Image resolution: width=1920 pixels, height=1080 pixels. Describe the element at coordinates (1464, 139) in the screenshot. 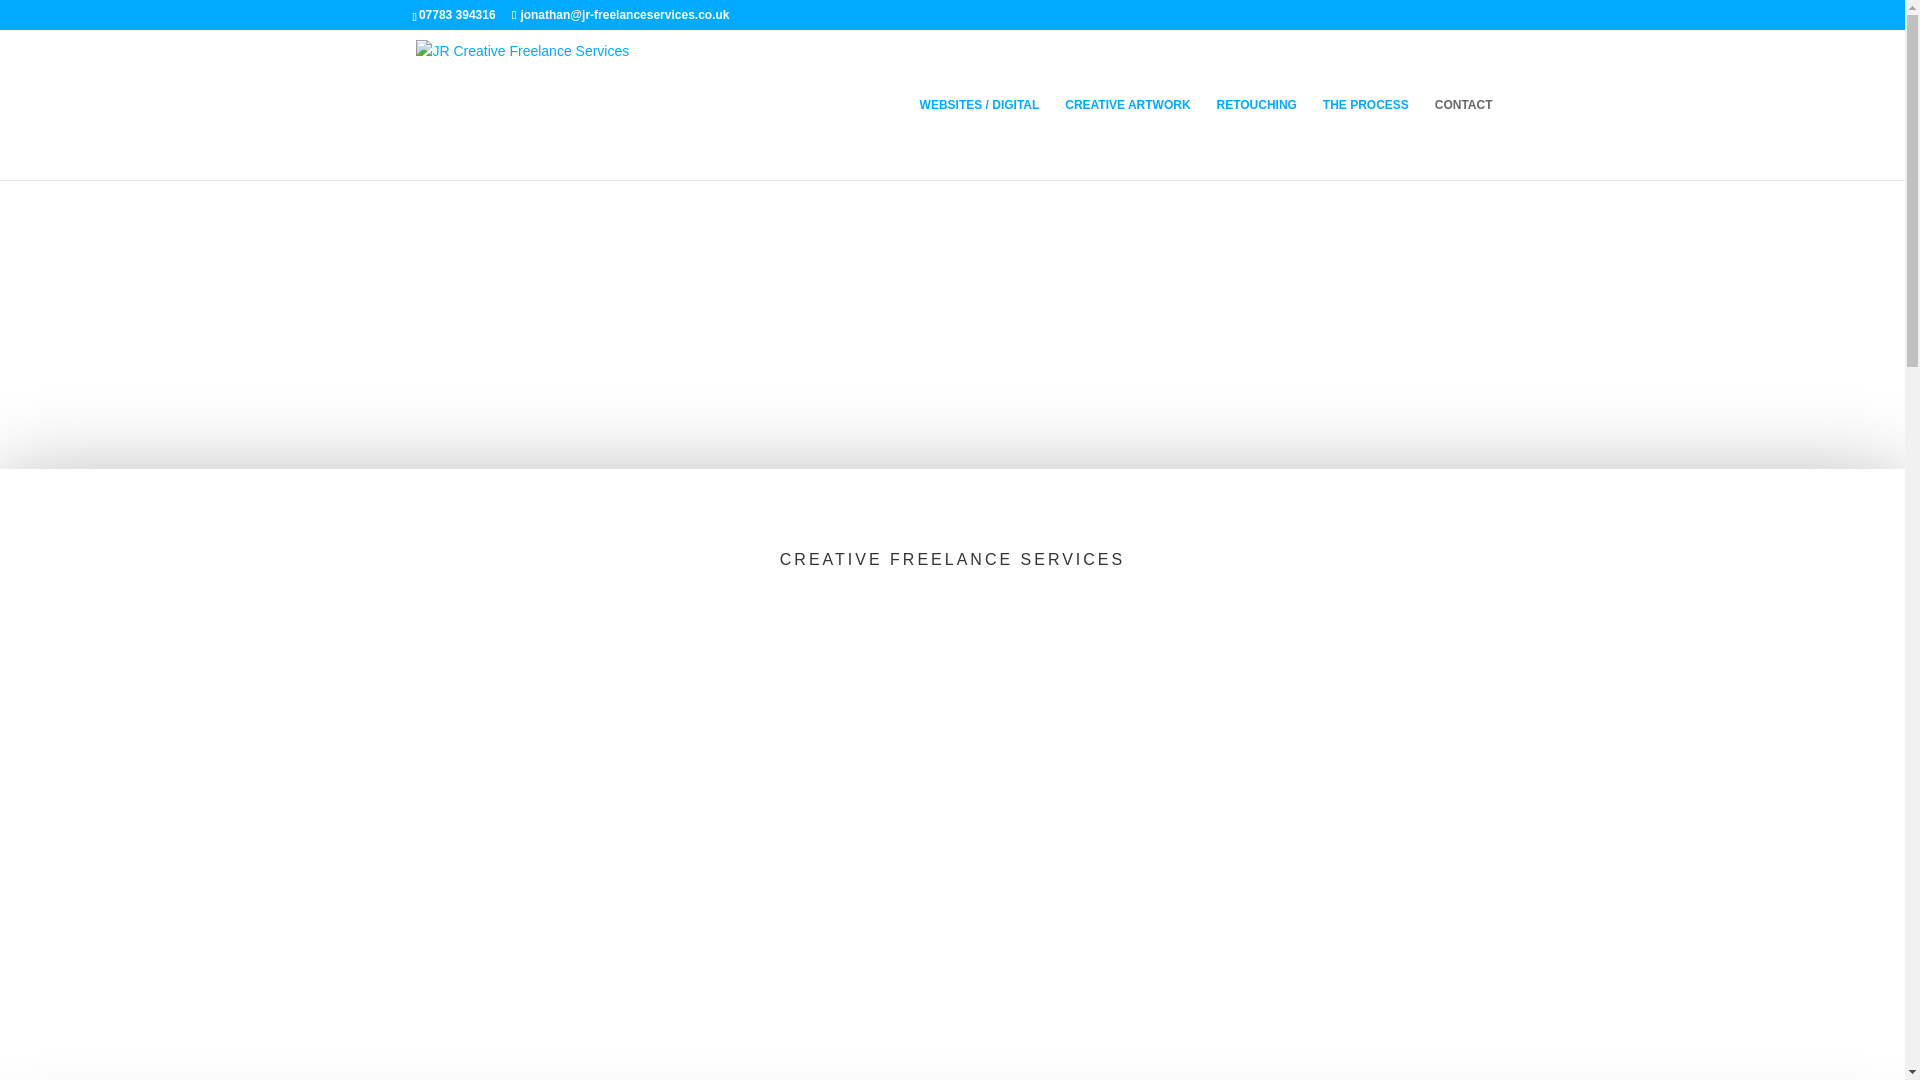

I see `CONTACT` at that location.